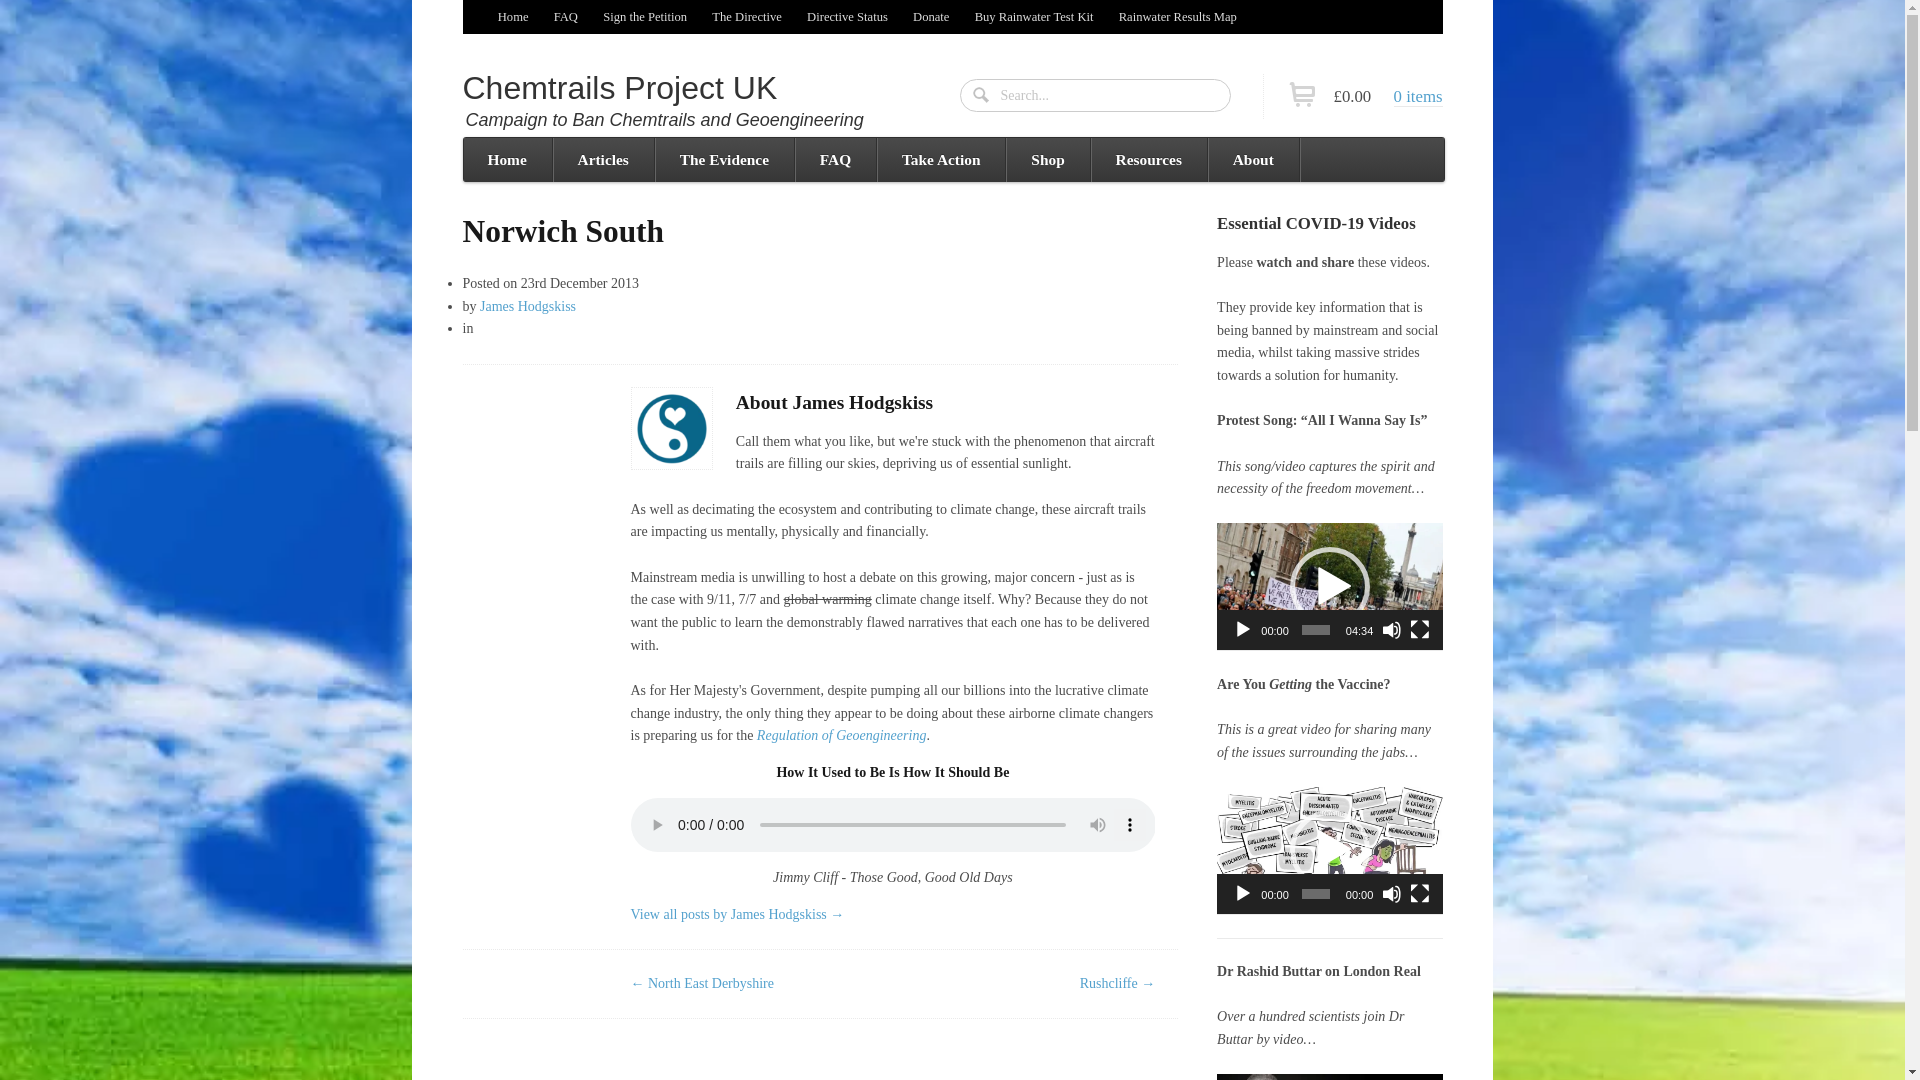  Describe the element at coordinates (982, 96) in the screenshot. I see `Search` at that location.